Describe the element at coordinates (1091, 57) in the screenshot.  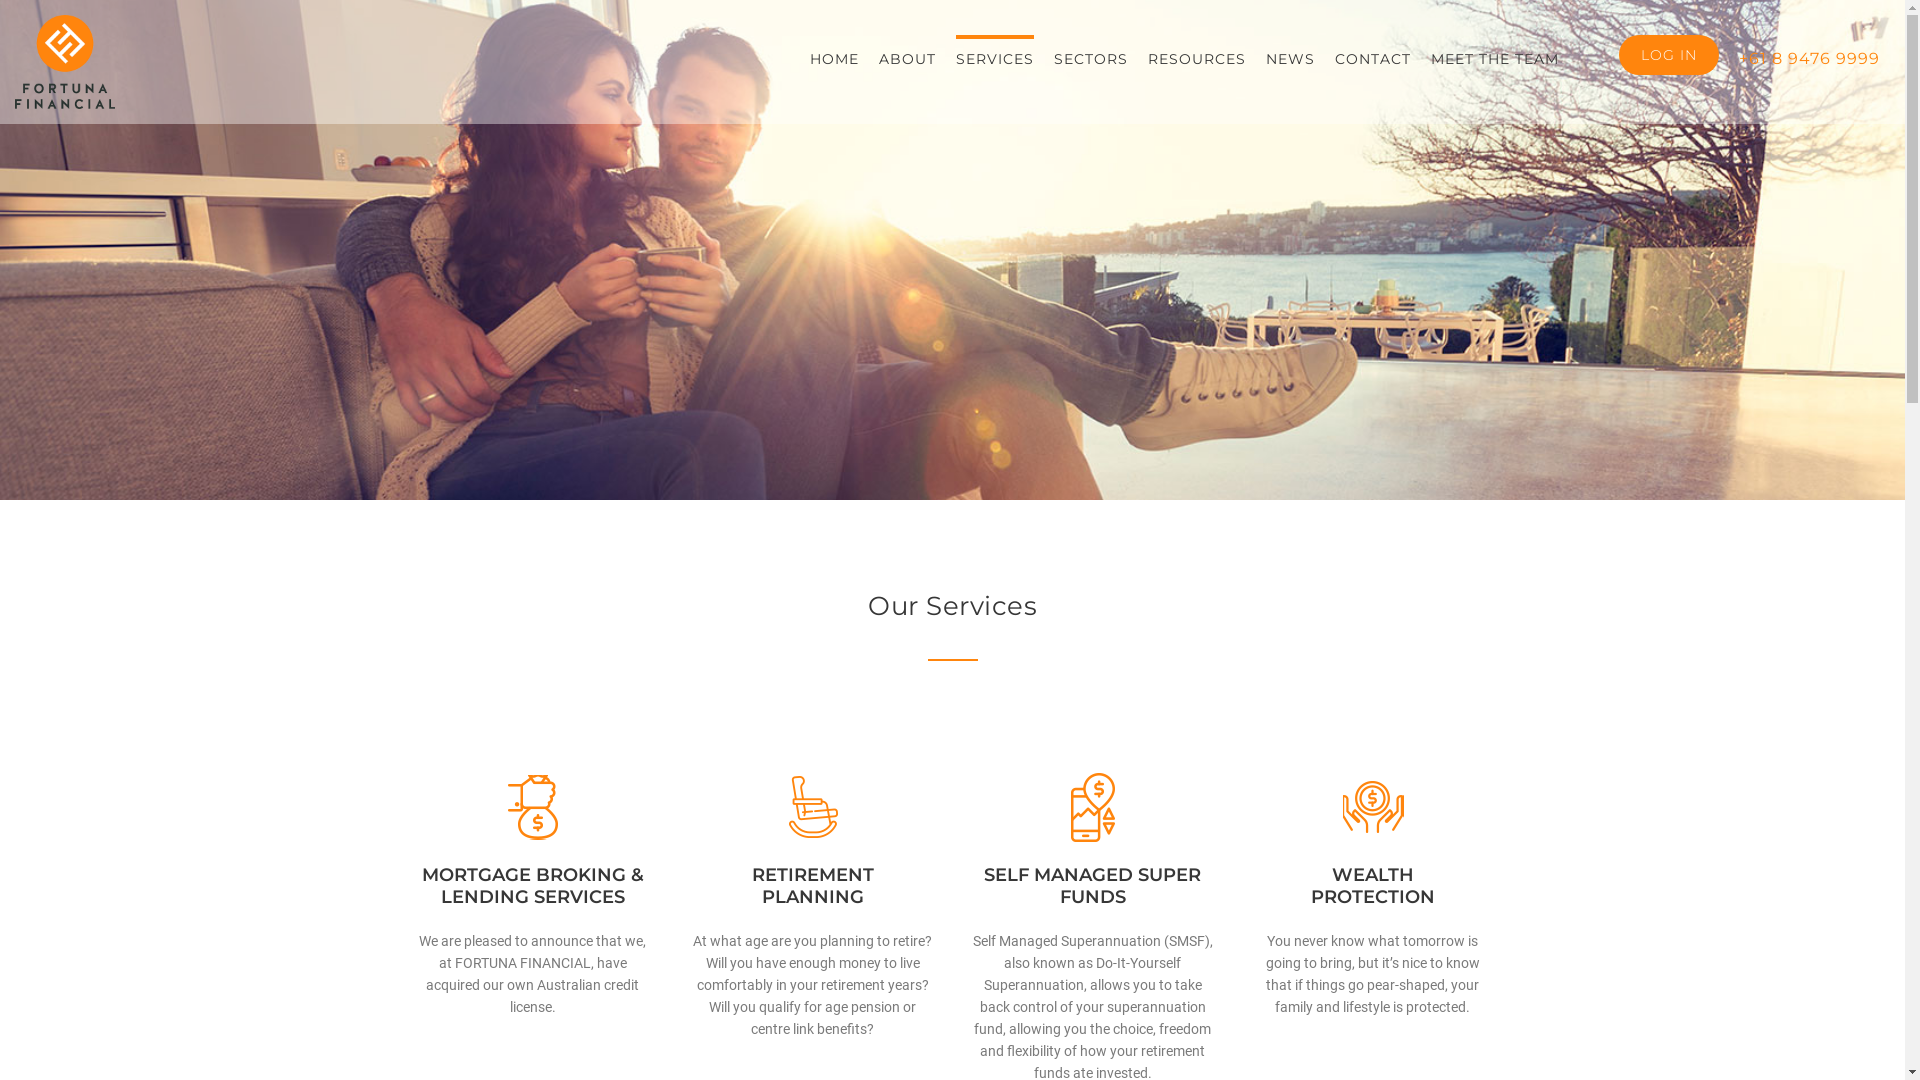
I see `SECTORS` at that location.